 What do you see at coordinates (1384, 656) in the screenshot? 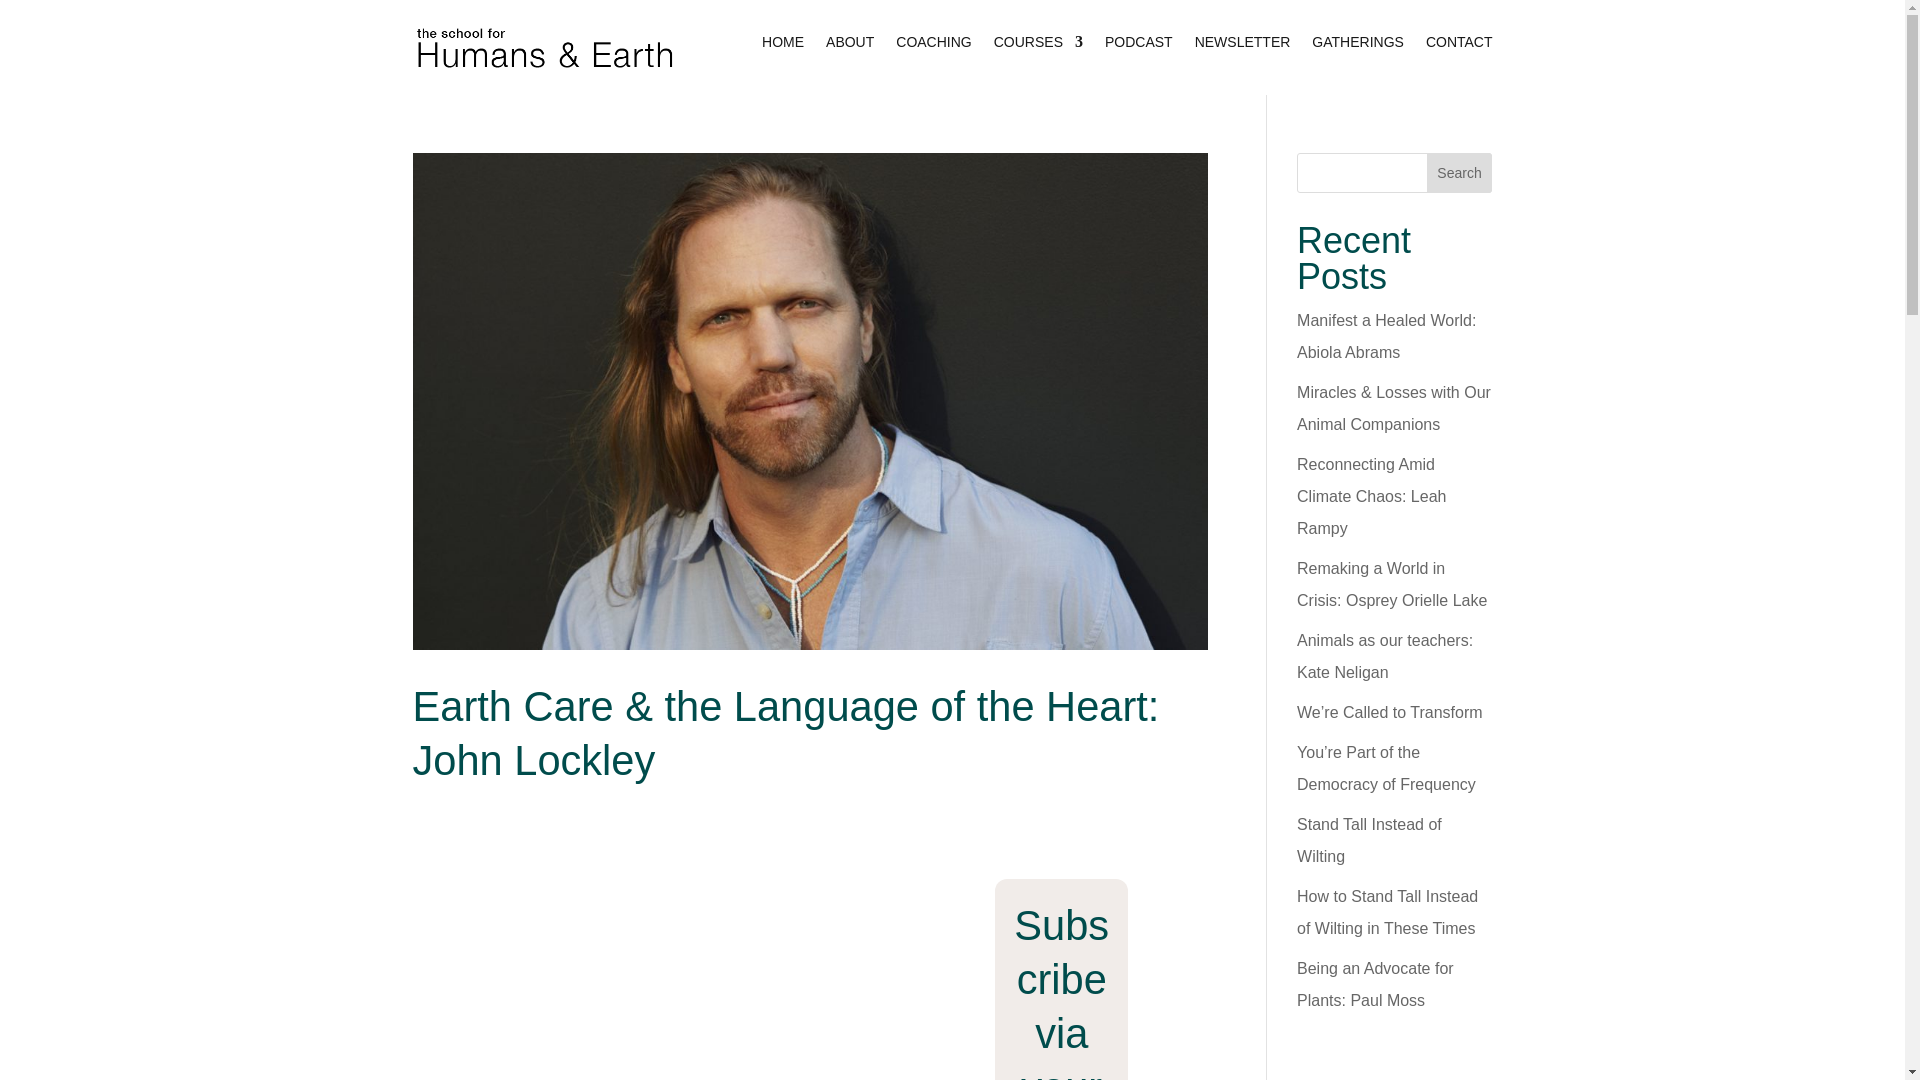
I see `Animals as our teachers: Kate Neligan` at bounding box center [1384, 656].